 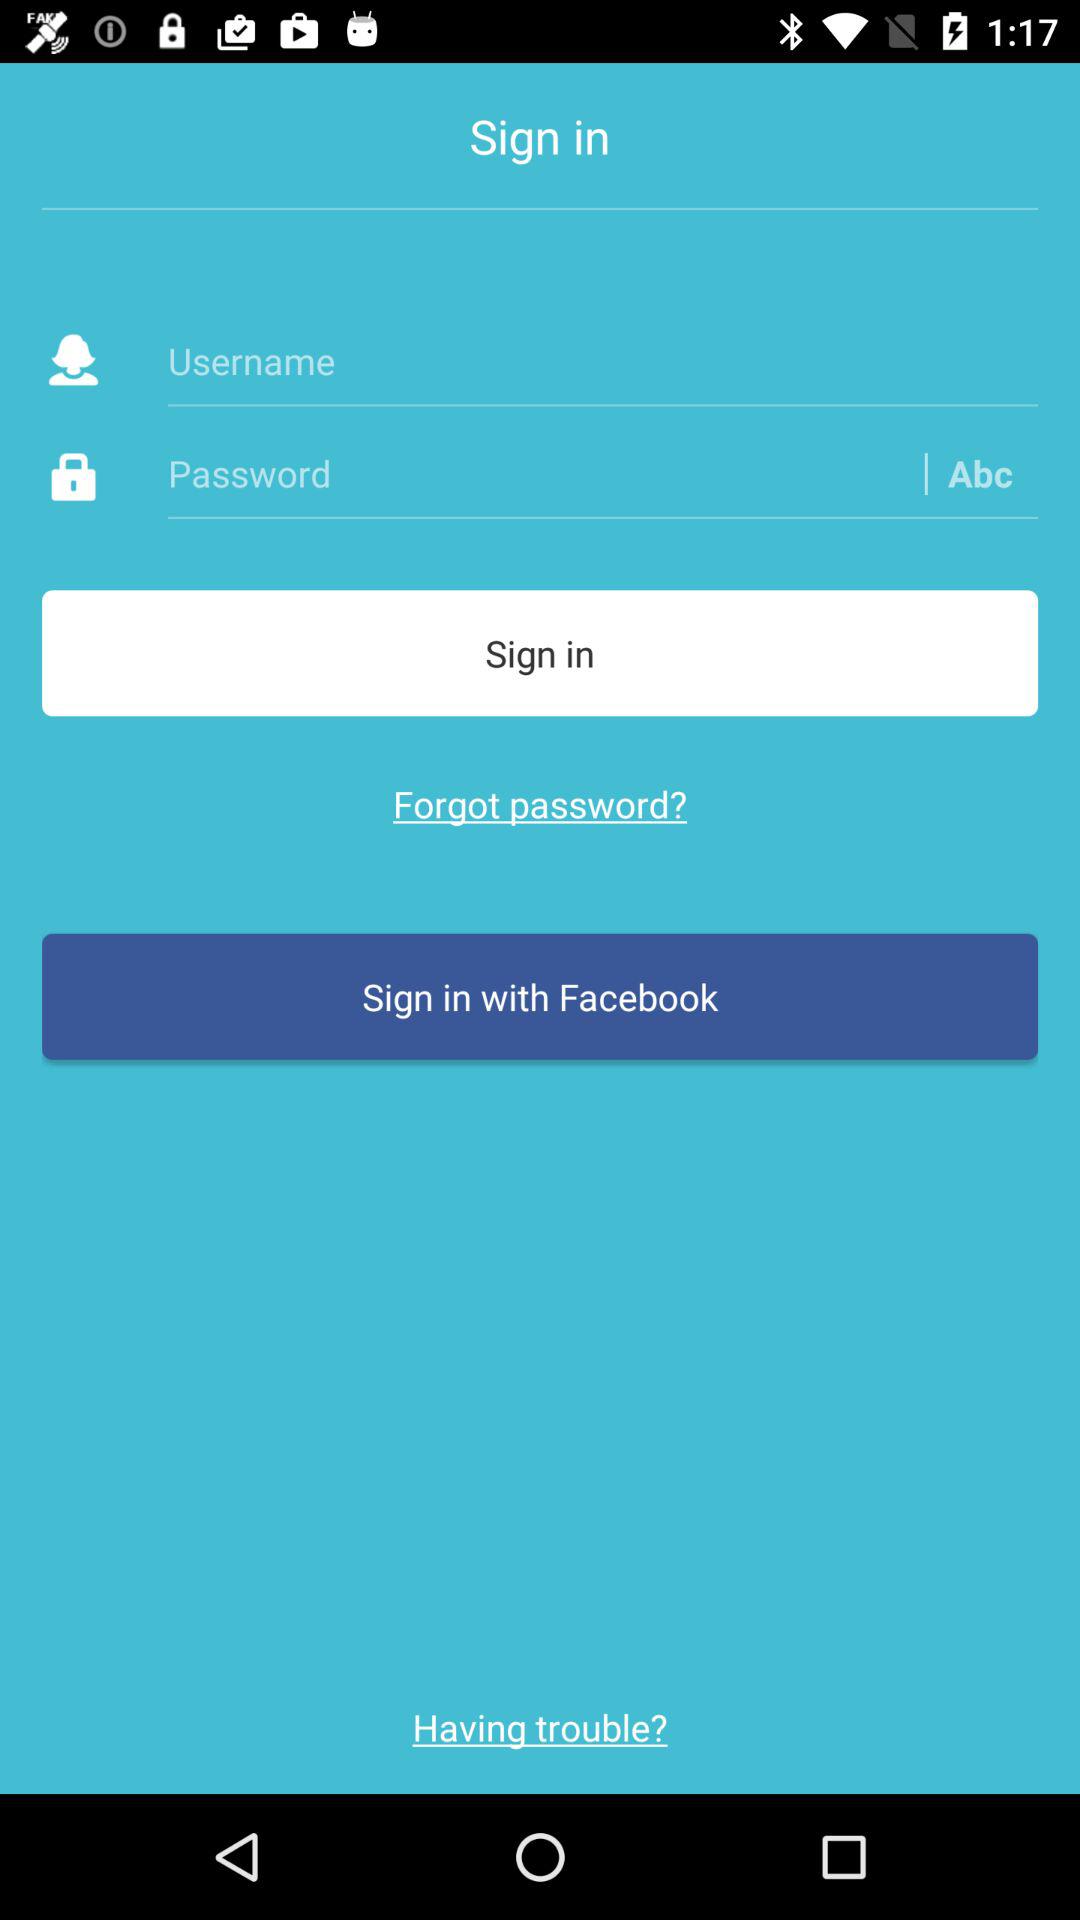 What do you see at coordinates (603, 360) in the screenshot?
I see `turn off the item below sign in icon` at bounding box center [603, 360].